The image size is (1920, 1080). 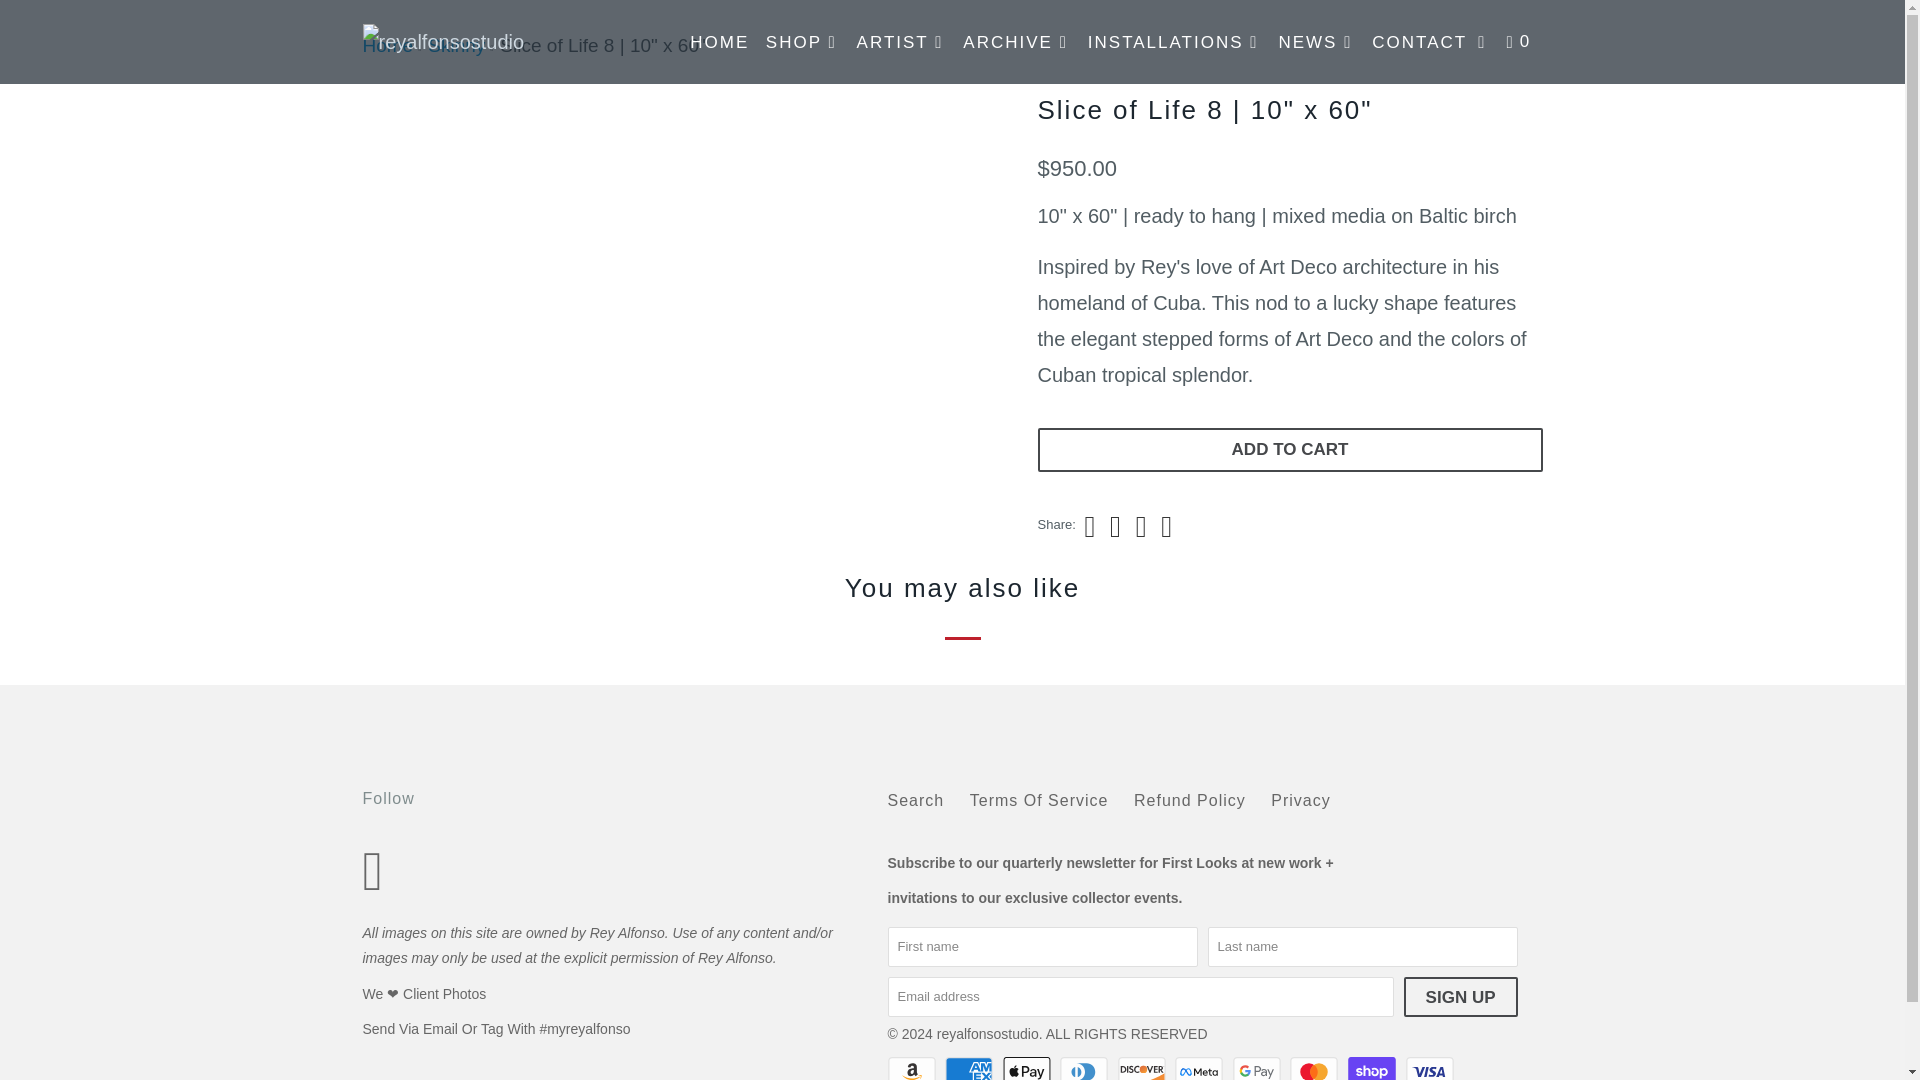 What do you see at coordinates (970, 1068) in the screenshot?
I see `American Express` at bounding box center [970, 1068].